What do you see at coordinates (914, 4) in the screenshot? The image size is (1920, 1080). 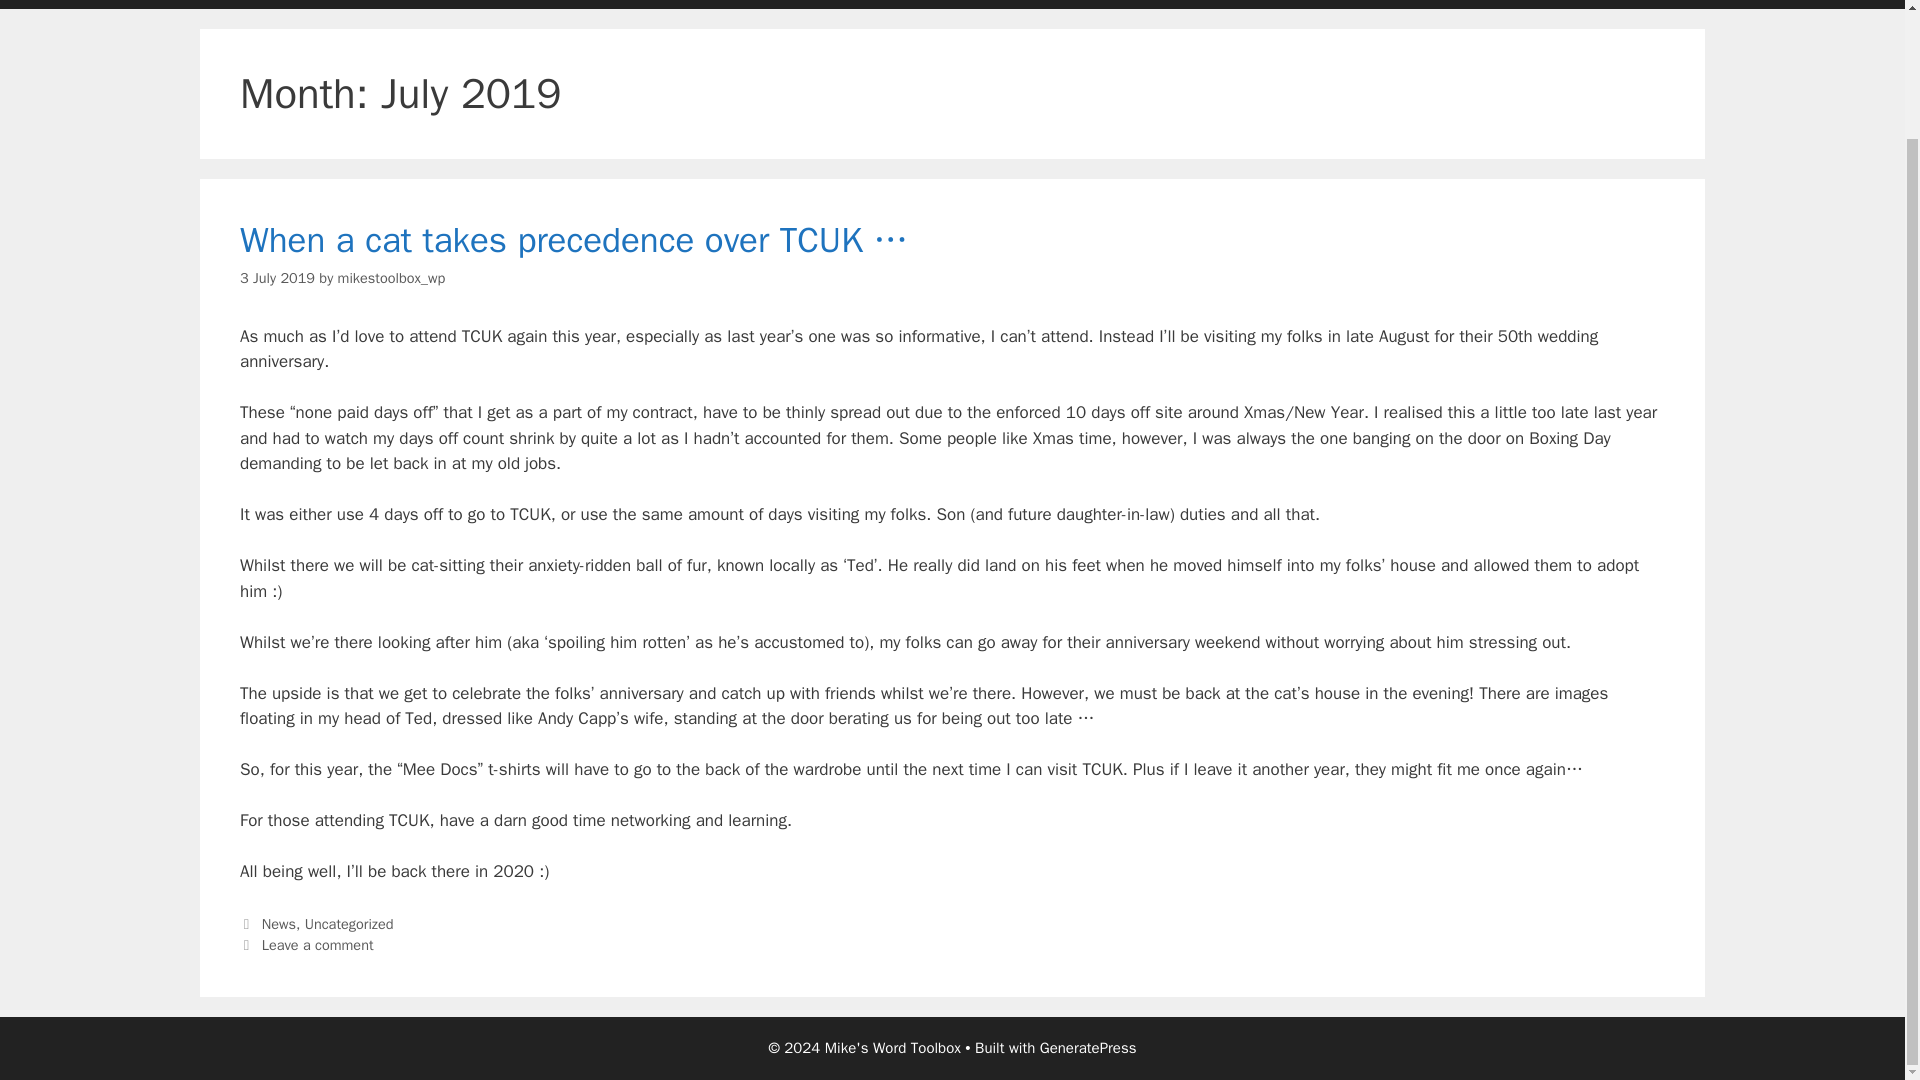 I see `Mee Docs Ltd` at bounding box center [914, 4].